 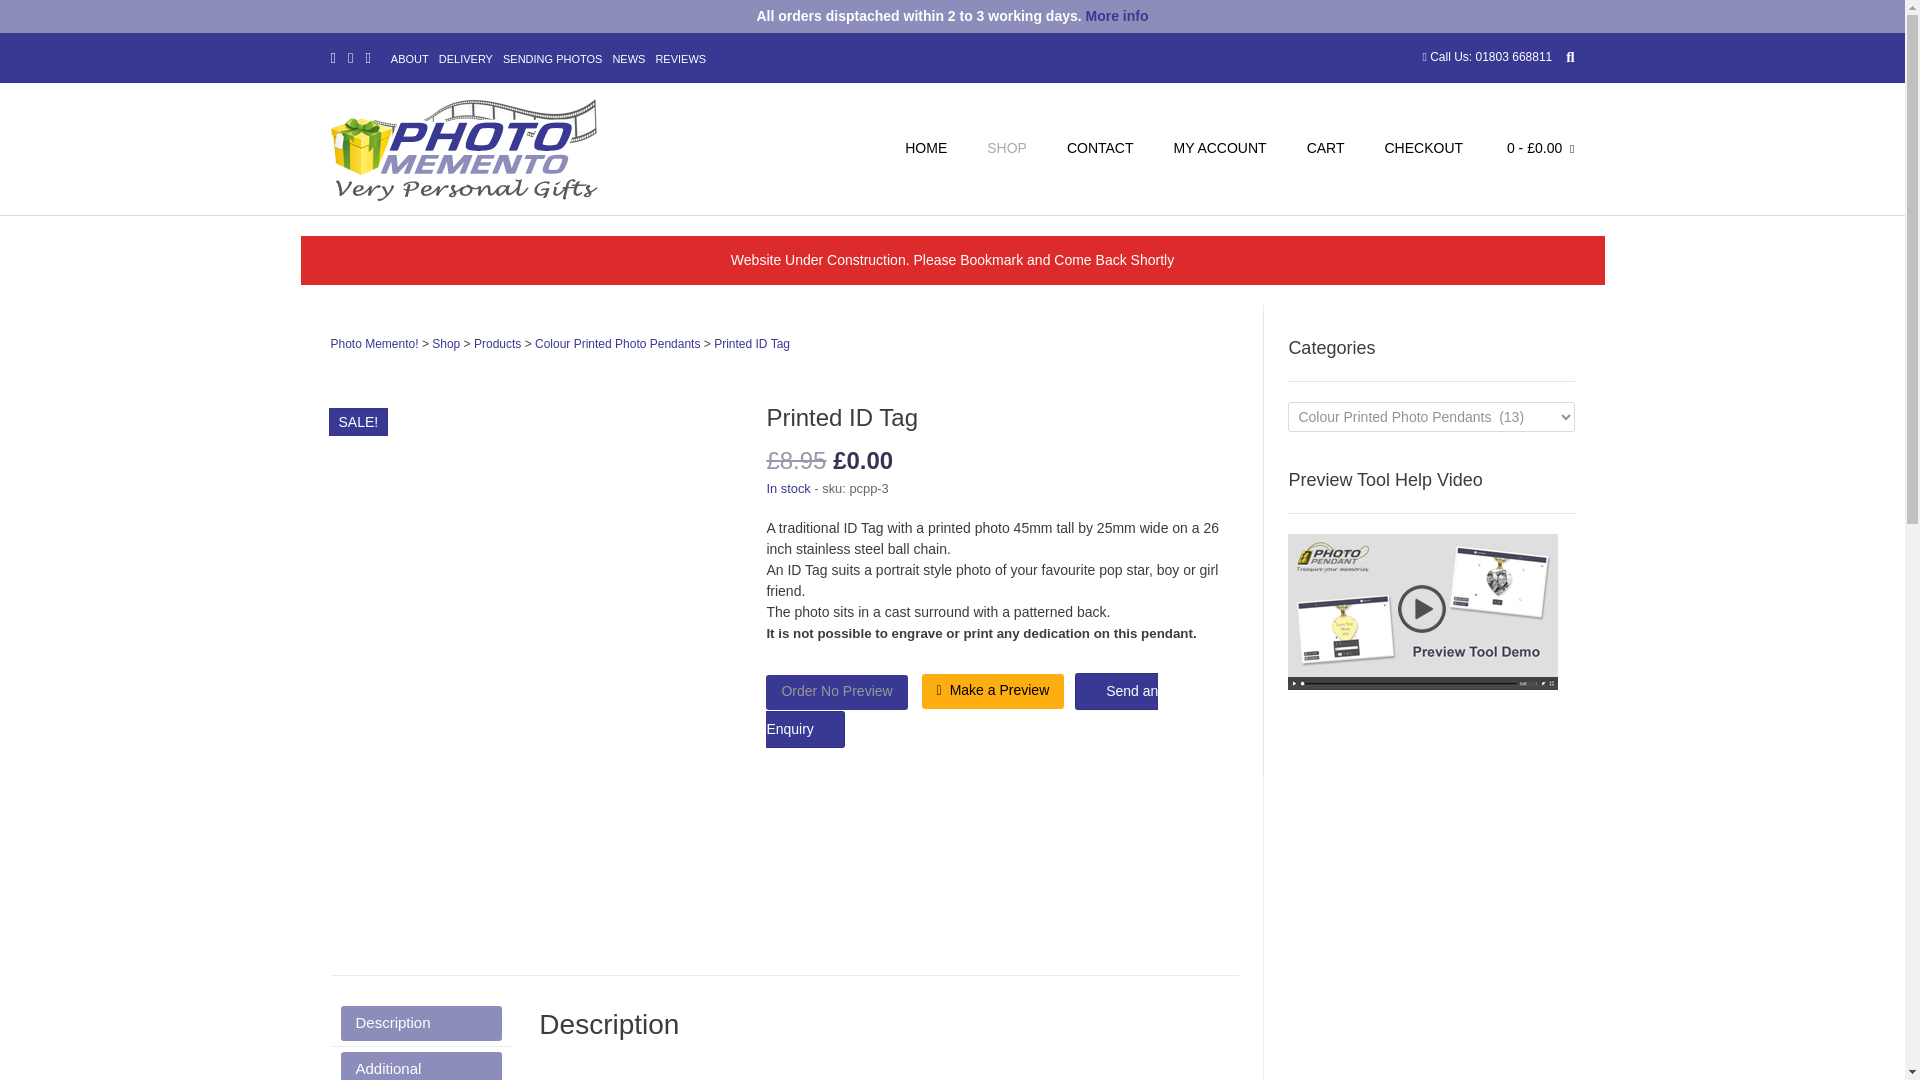 What do you see at coordinates (993, 690) in the screenshot?
I see `Make a Preview` at bounding box center [993, 690].